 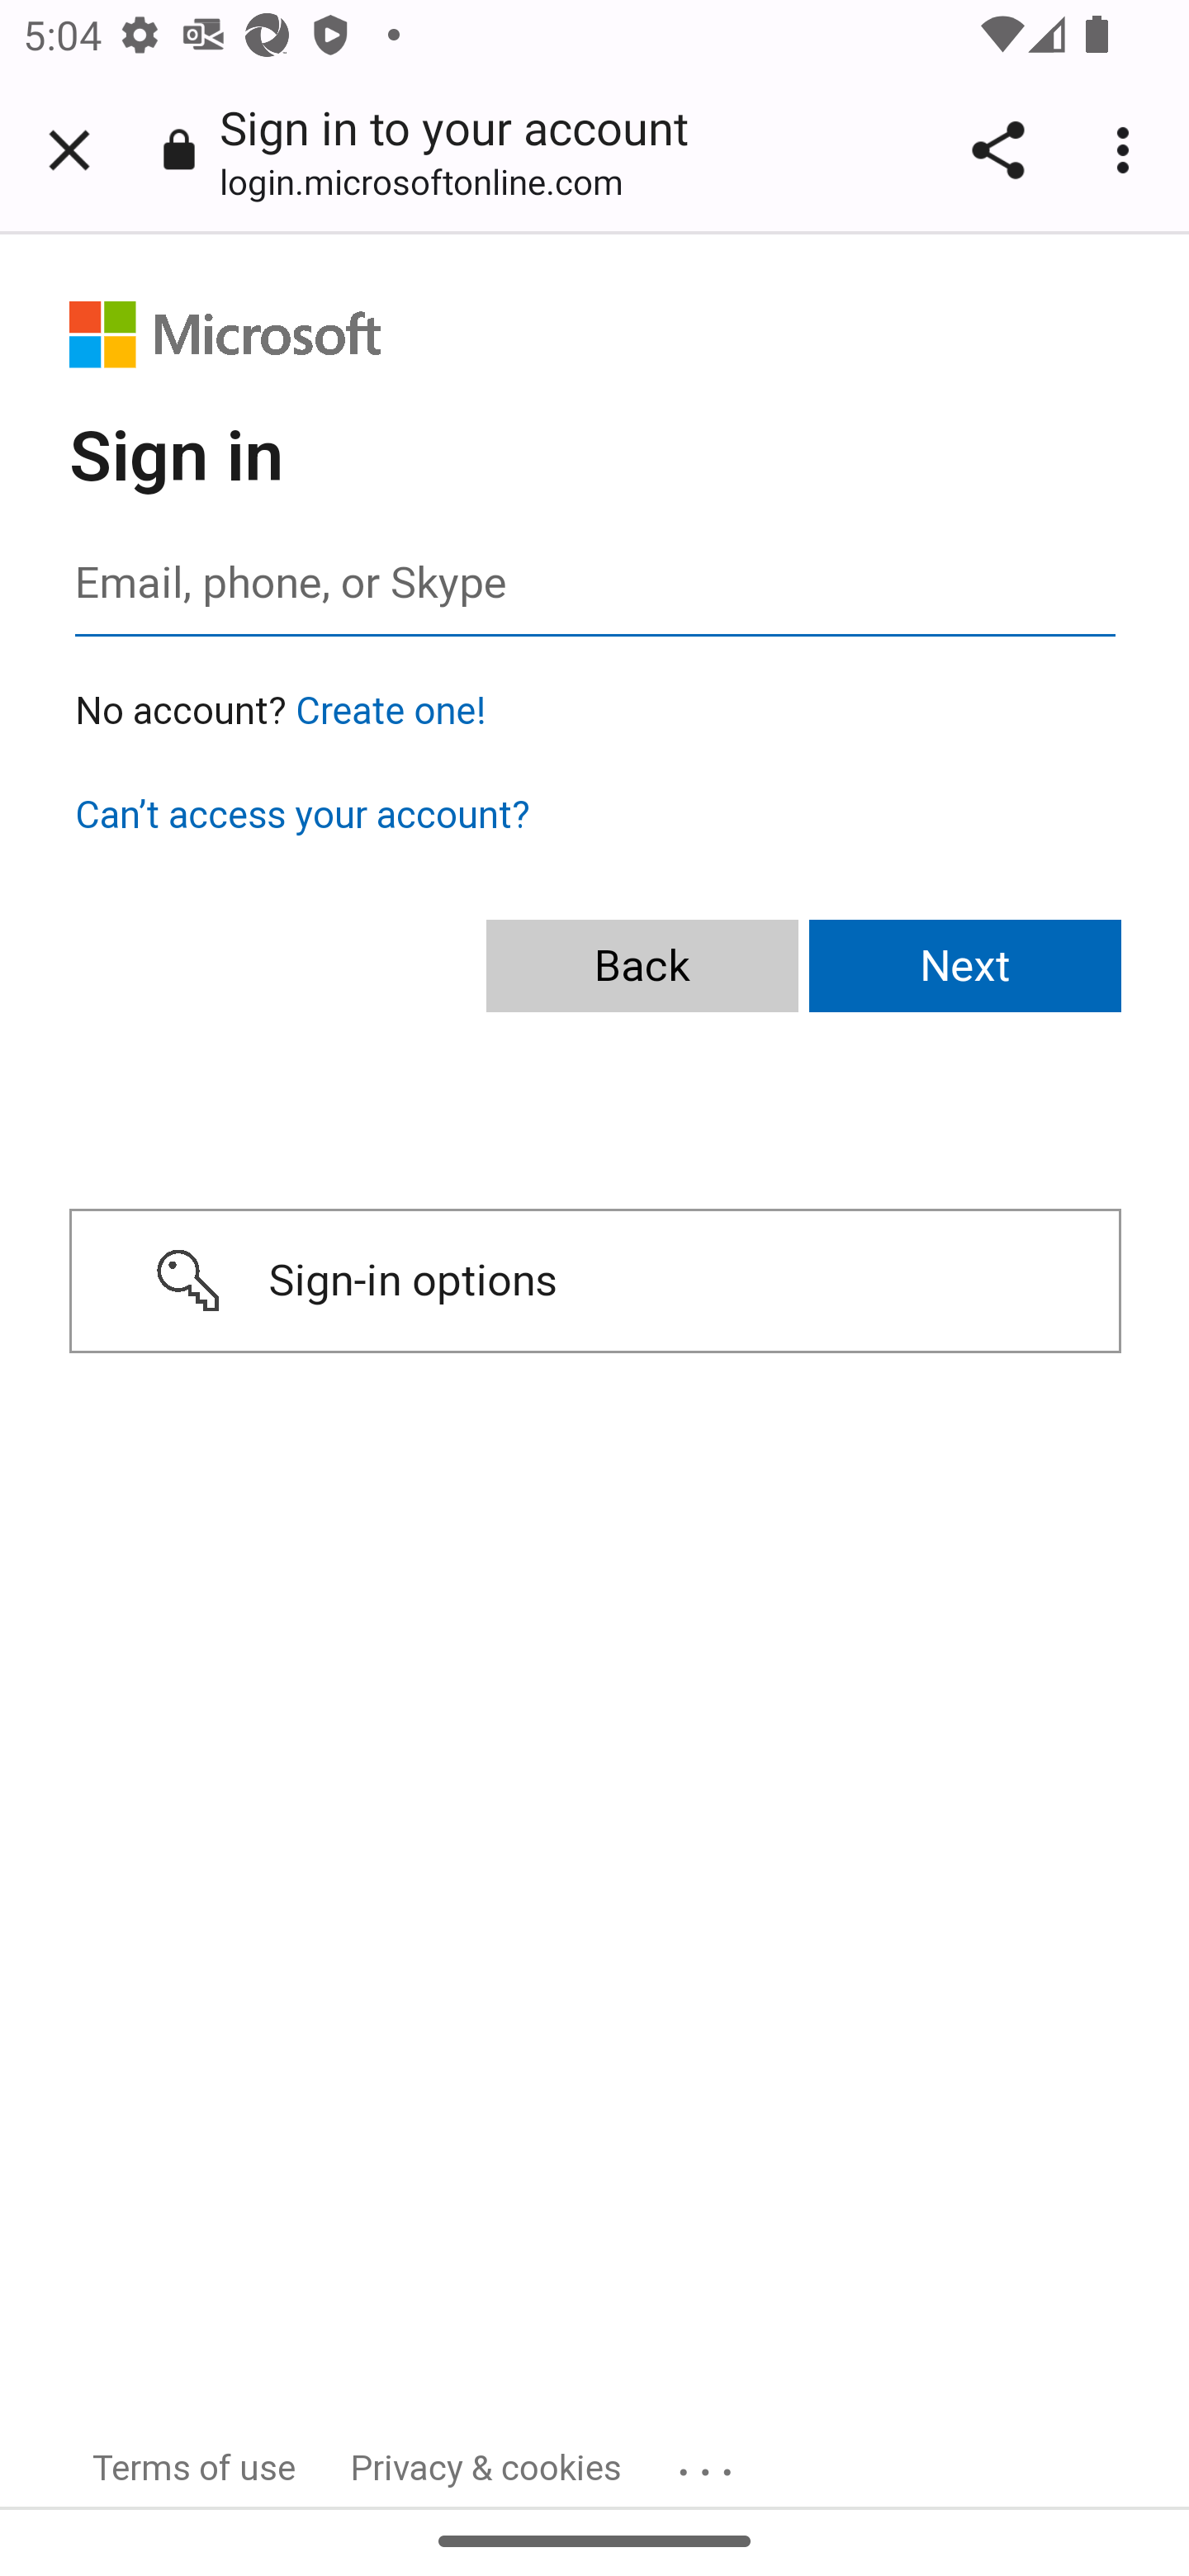 What do you see at coordinates (642, 967) in the screenshot?
I see `Back` at bounding box center [642, 967].